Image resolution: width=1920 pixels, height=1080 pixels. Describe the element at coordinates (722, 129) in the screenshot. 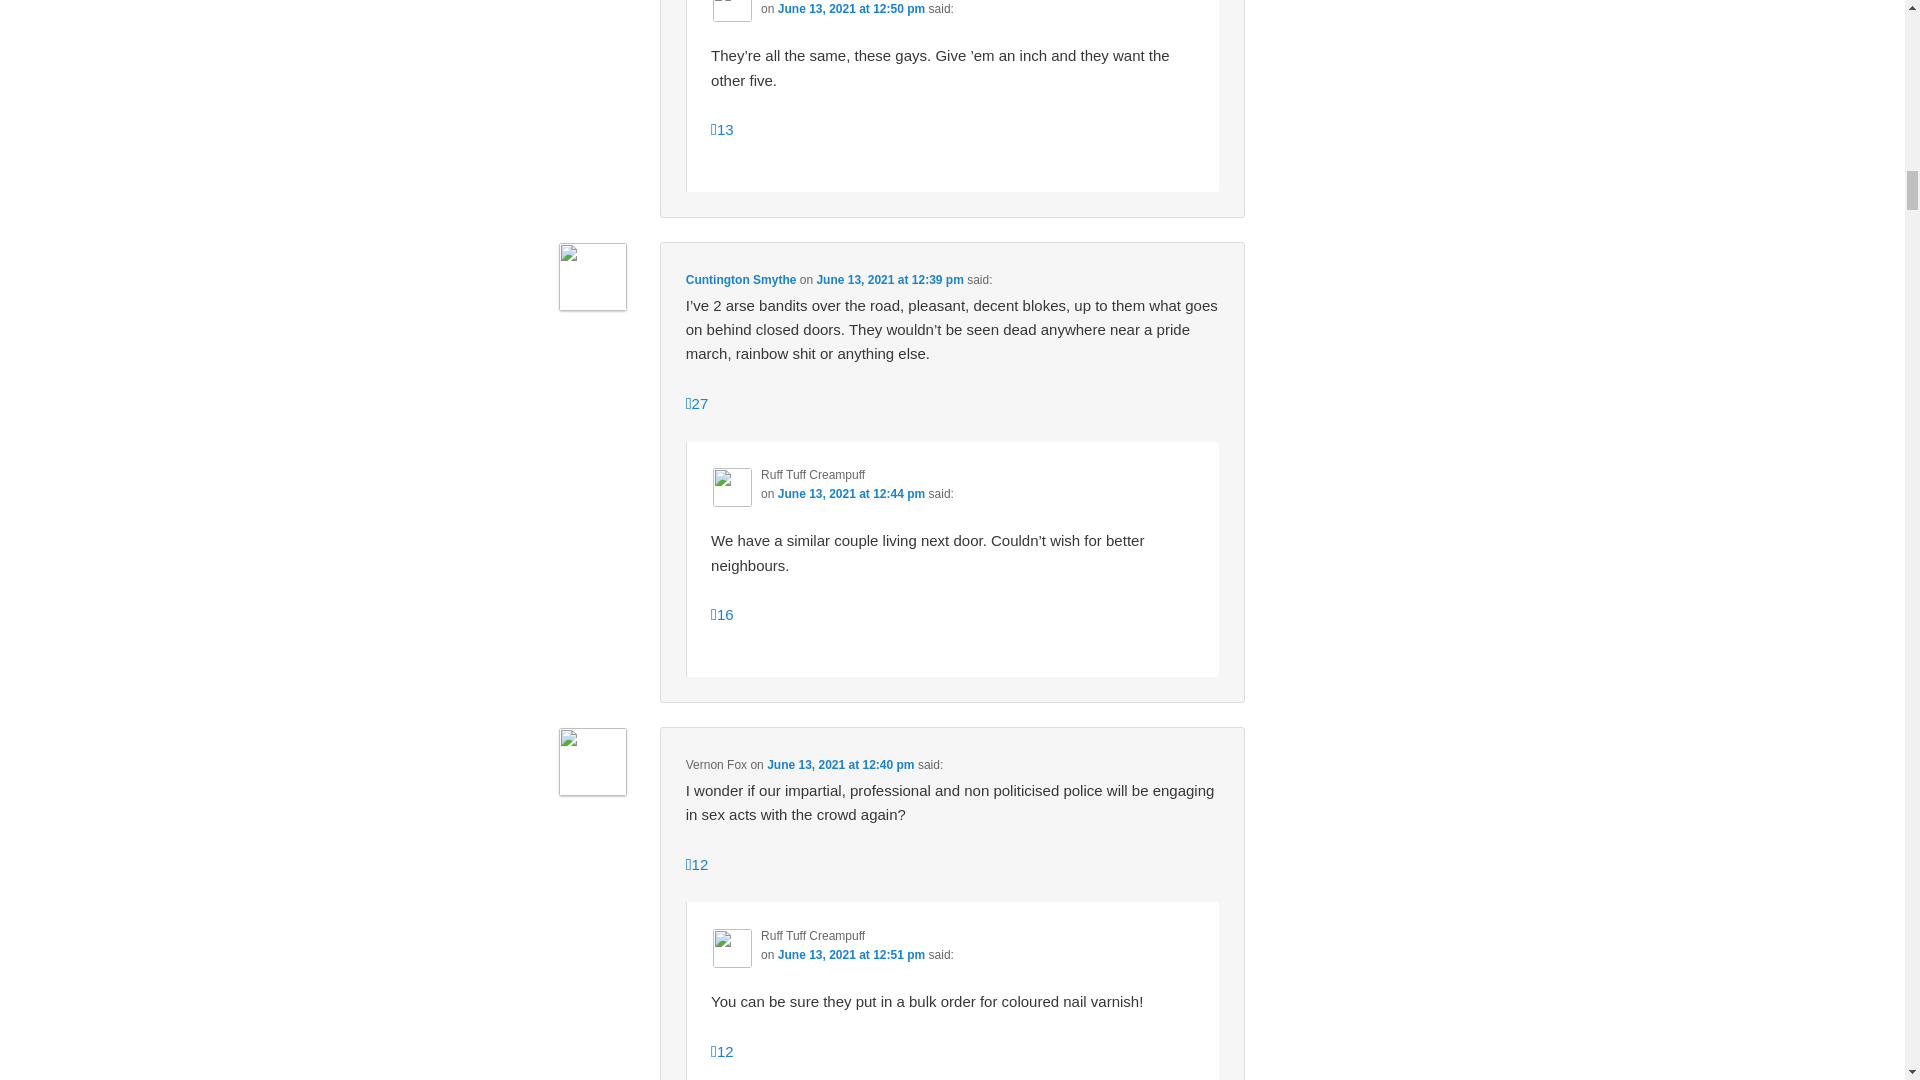

I see `13` at that location.